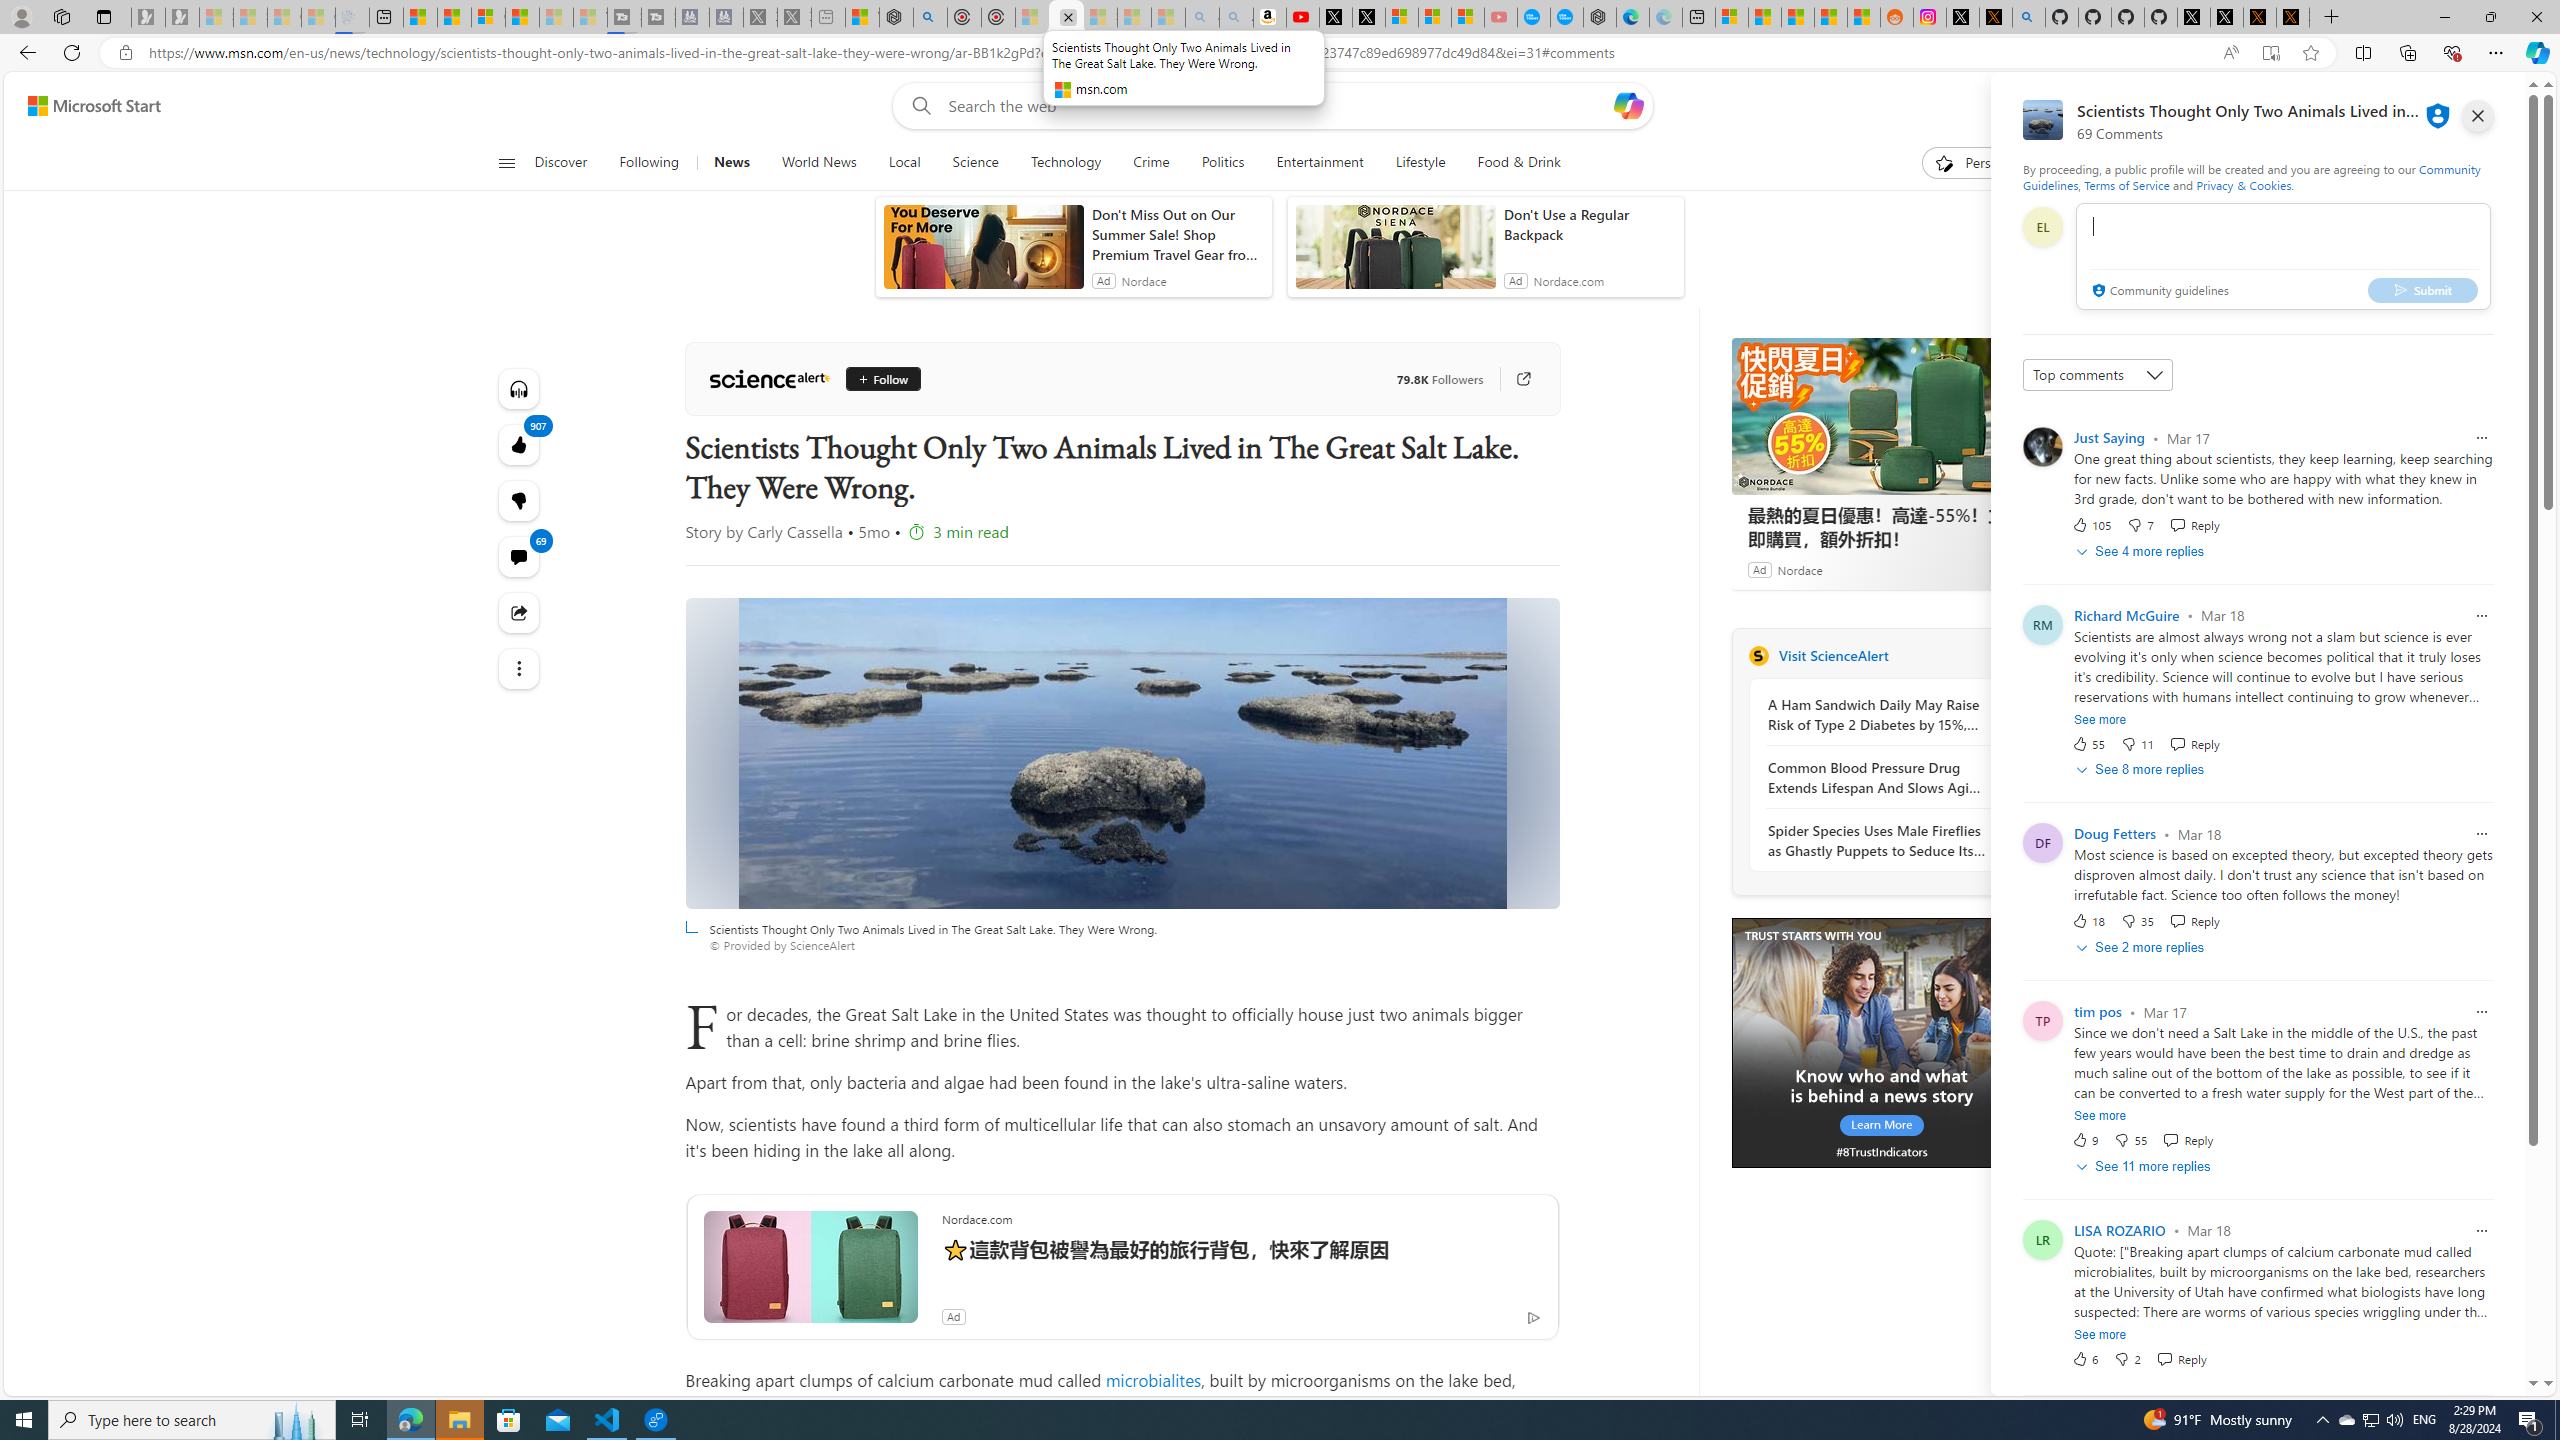 The height and width of the screenshot is (1440, 2560). What do you see at coordinates (520, 444) in the screenshot?
I see `907 Like` at bounding box center [520, 444].